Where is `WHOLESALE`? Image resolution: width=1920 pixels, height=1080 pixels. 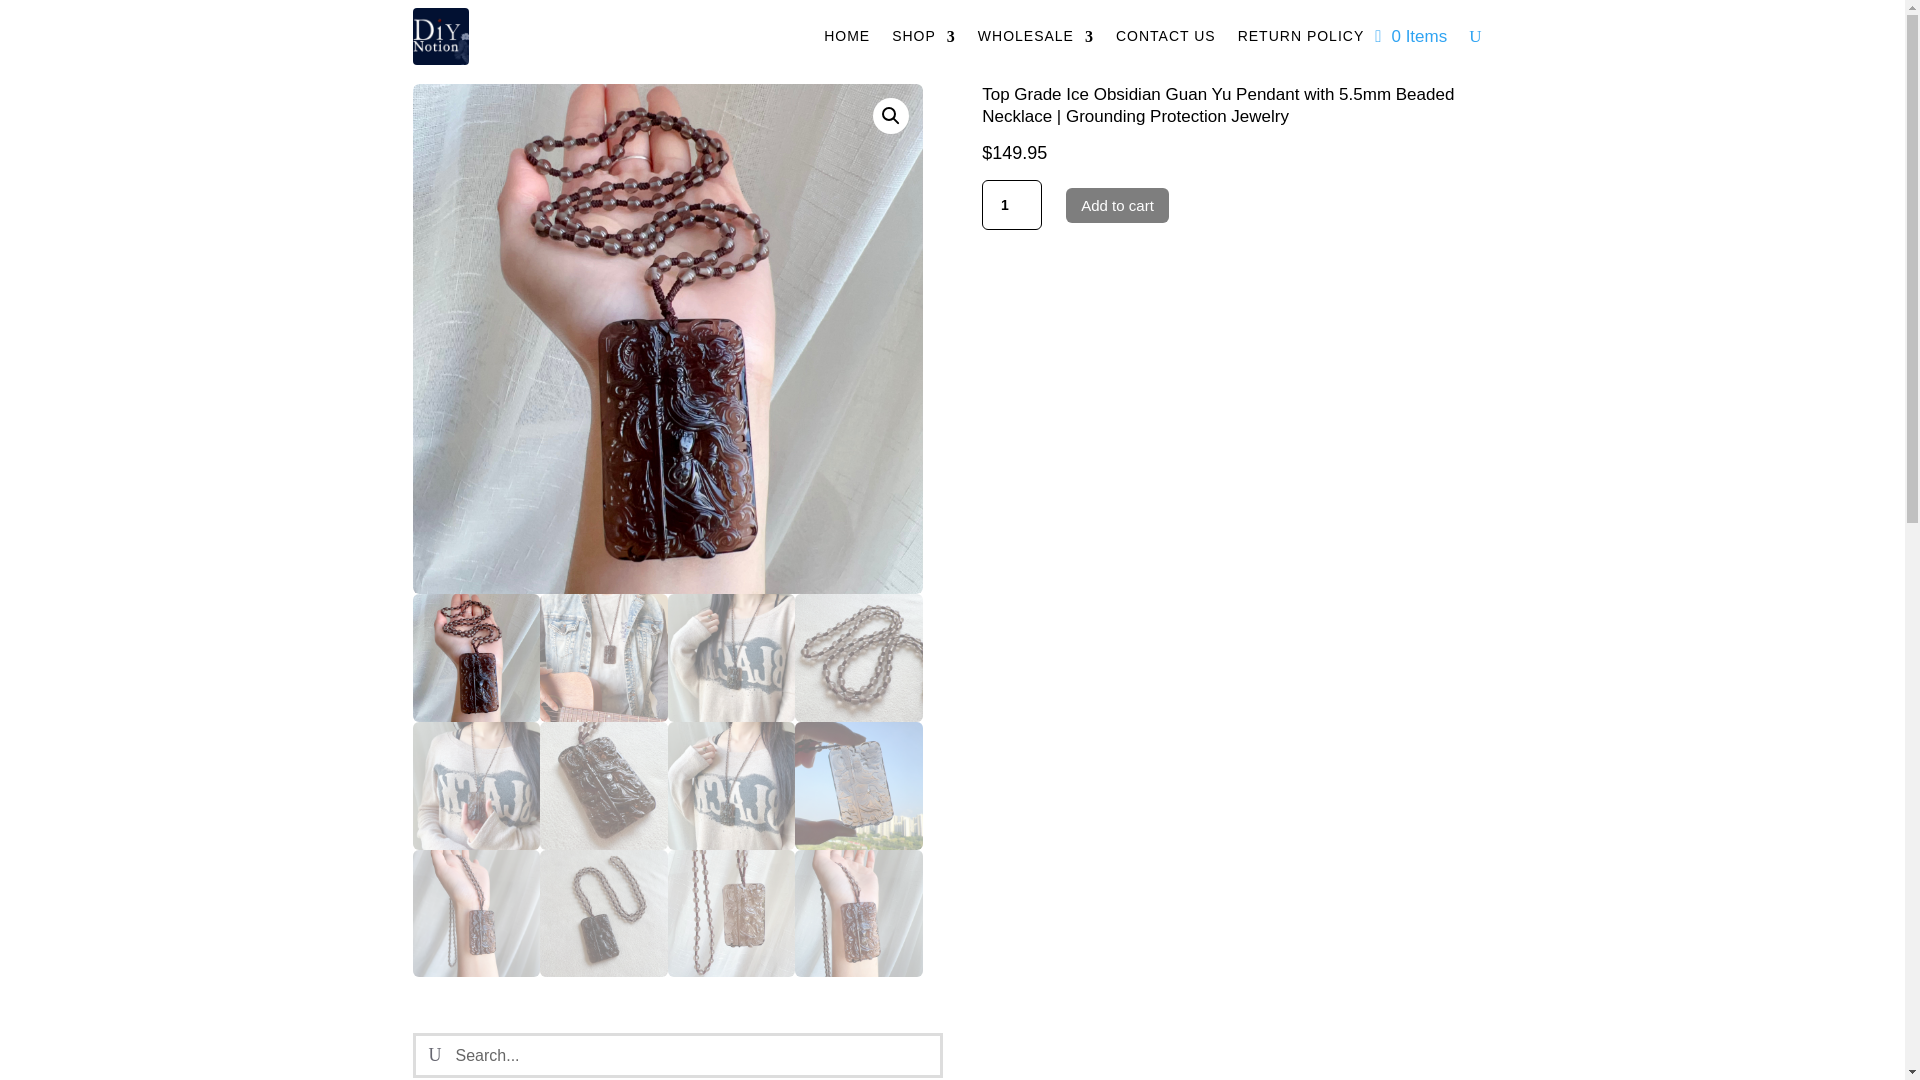
WHOLESALE is located at coordinates (1036, 36).